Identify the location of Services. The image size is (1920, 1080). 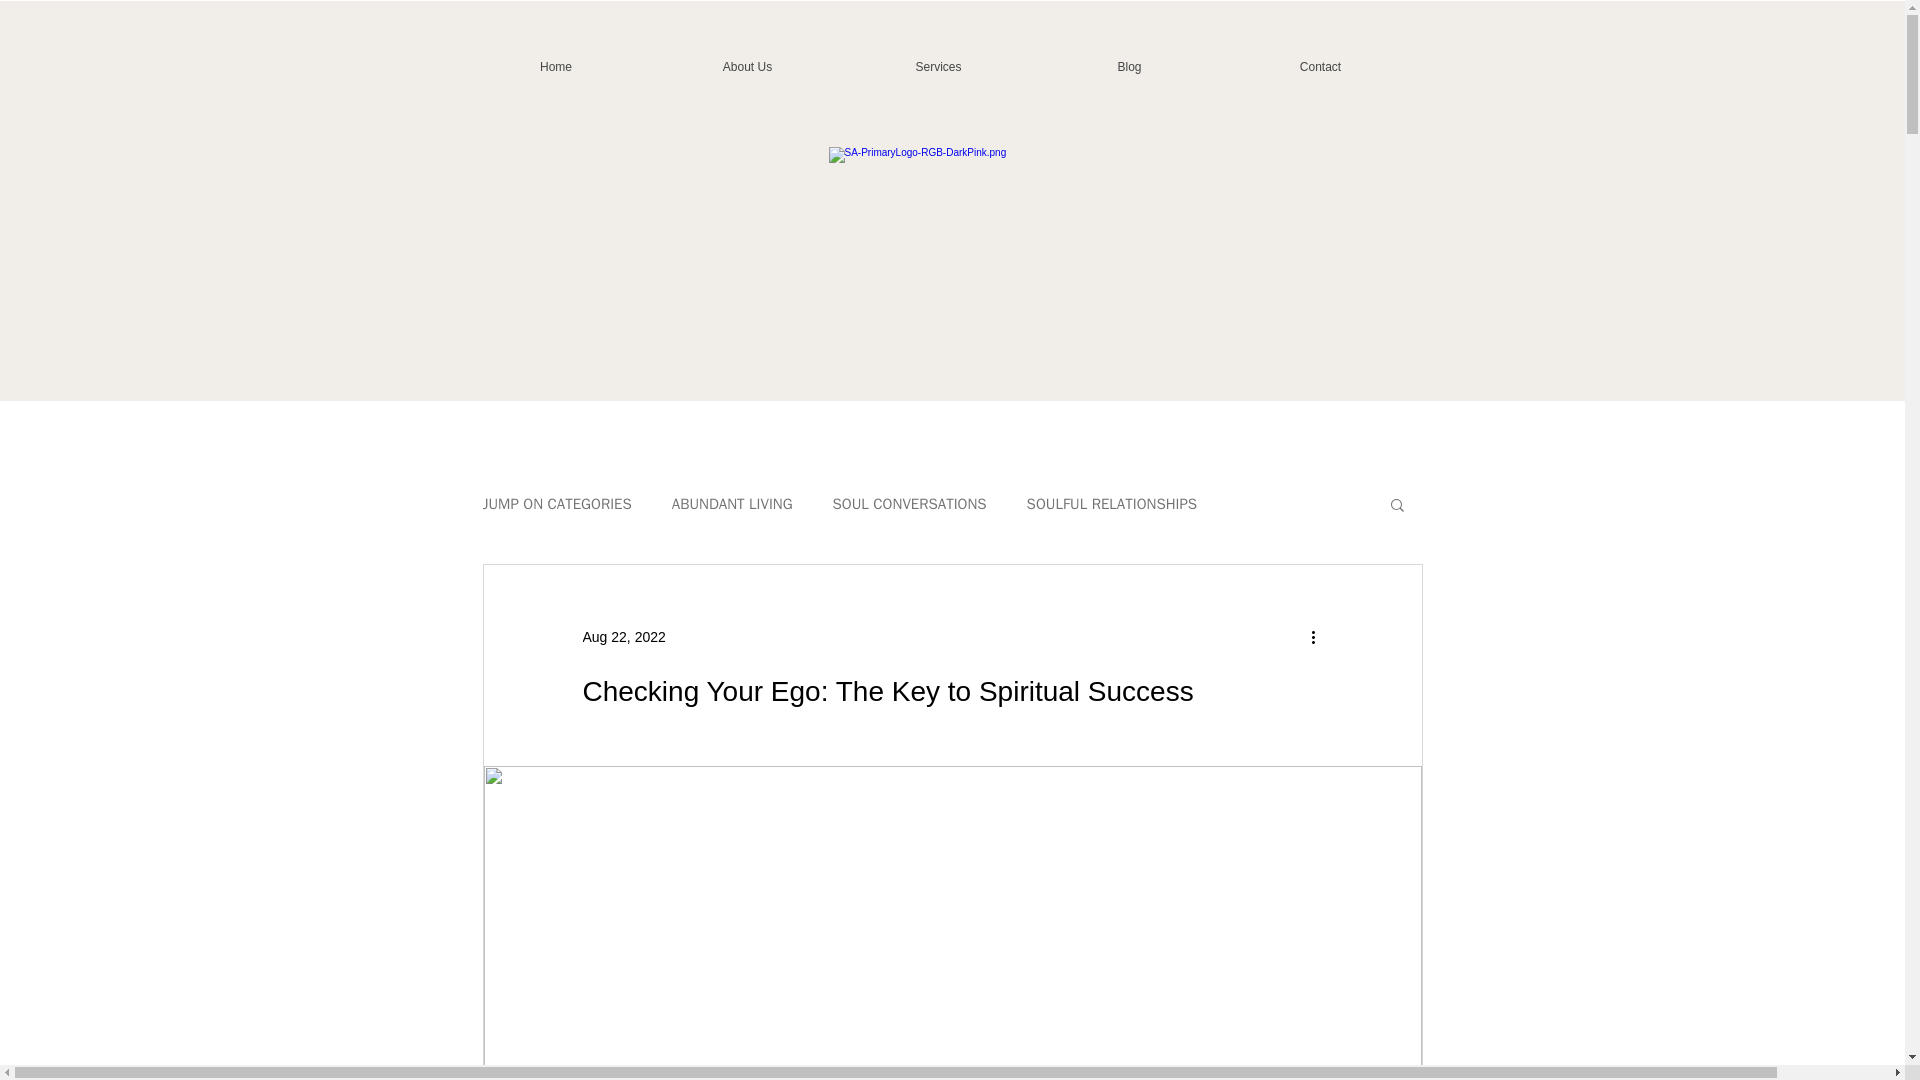
(939, 66).